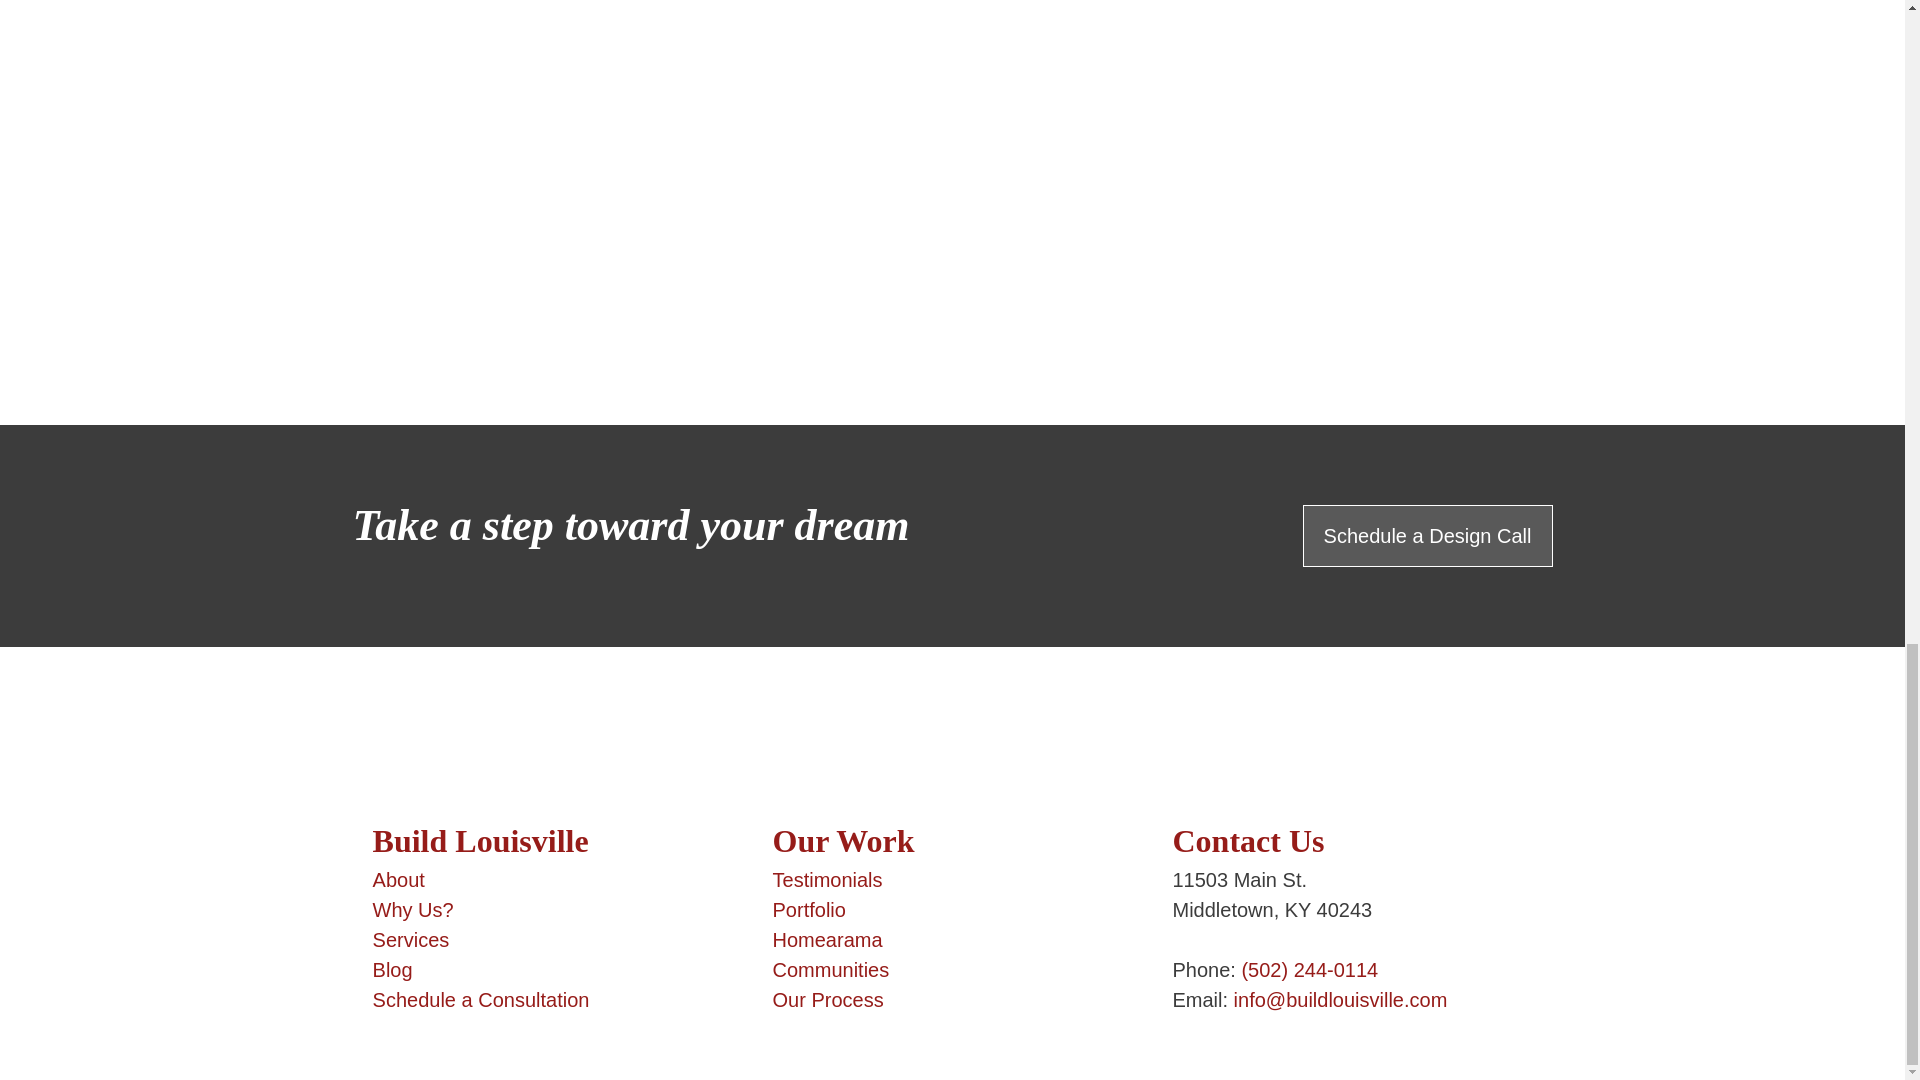 The image size is (1920, 1080). What do you see at coordinates (50, 415) in the screenshot?
I see `Scroll back to top` at bounding box center [50, 415].